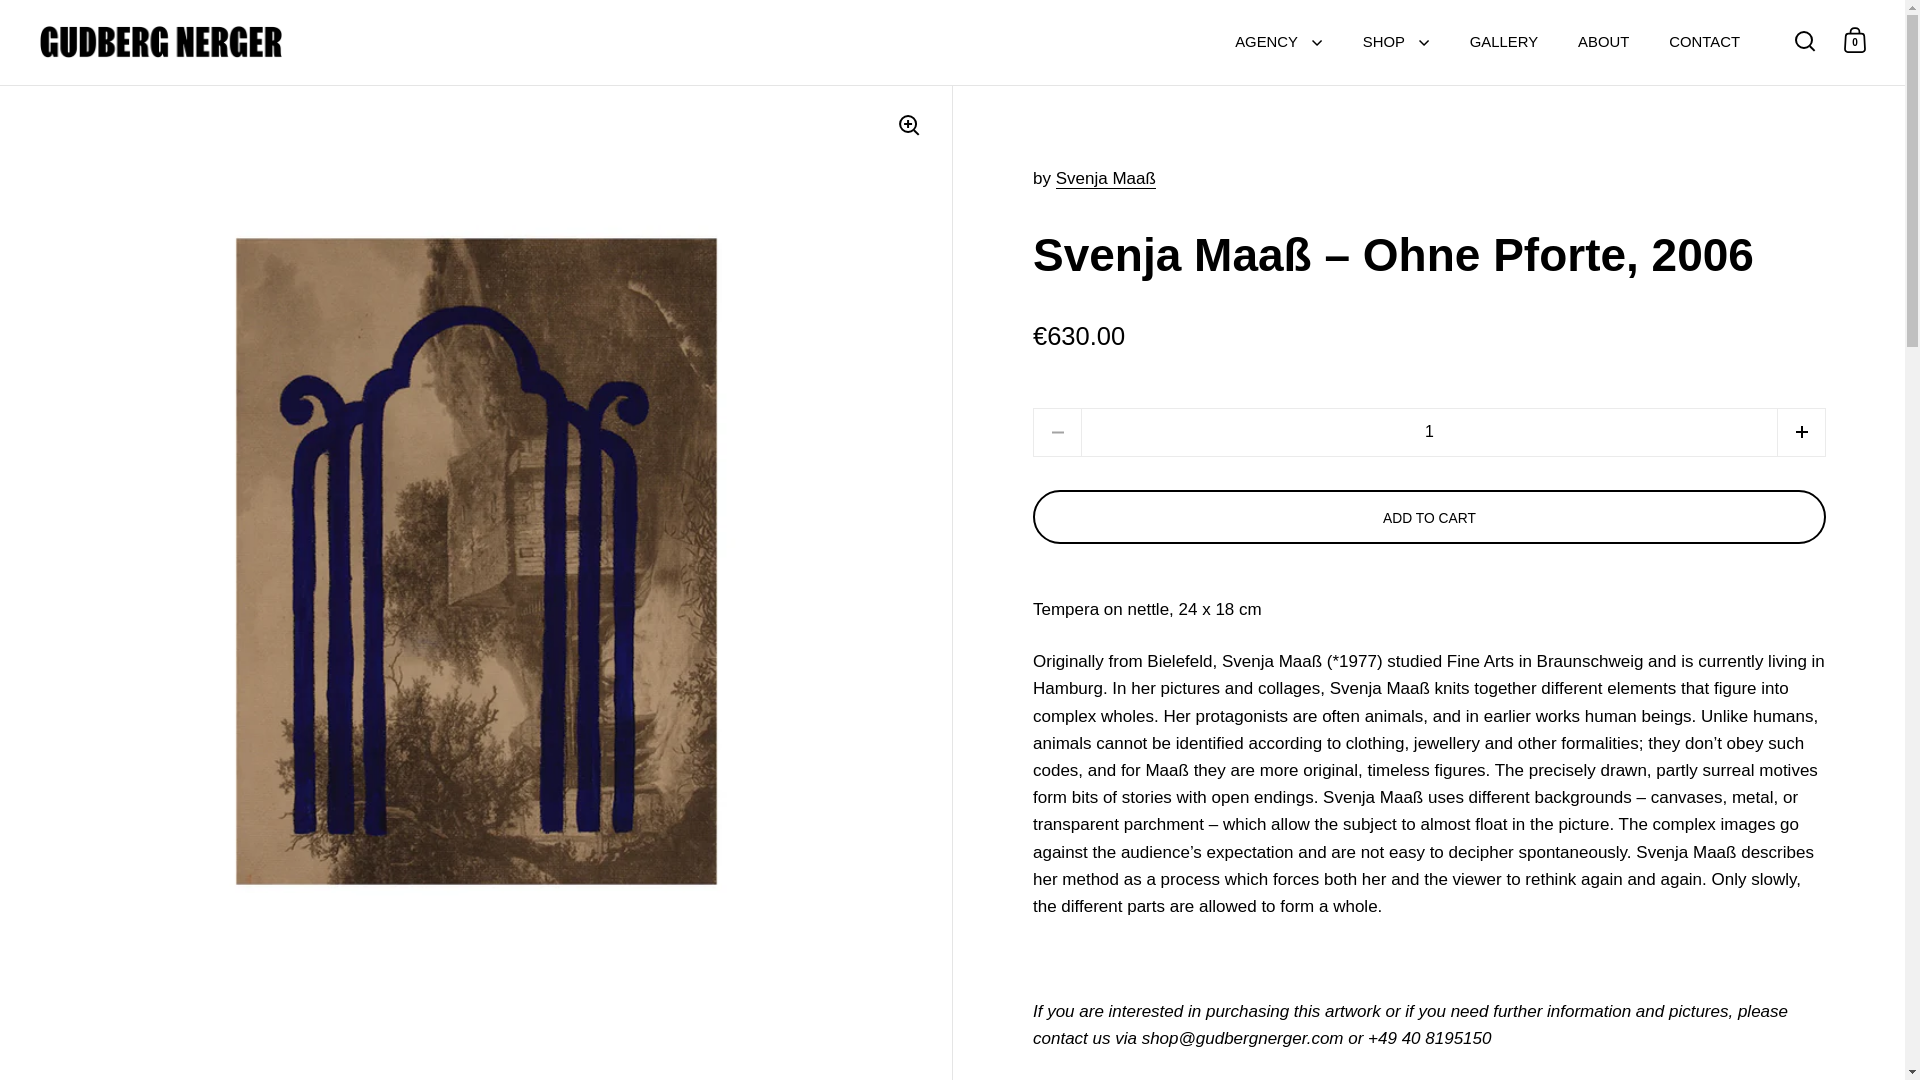 This screenshot has width=1920, height=1080. Describe the element at coordinates (1396, 42) in the screenshot. I see `SHOP` at that location.